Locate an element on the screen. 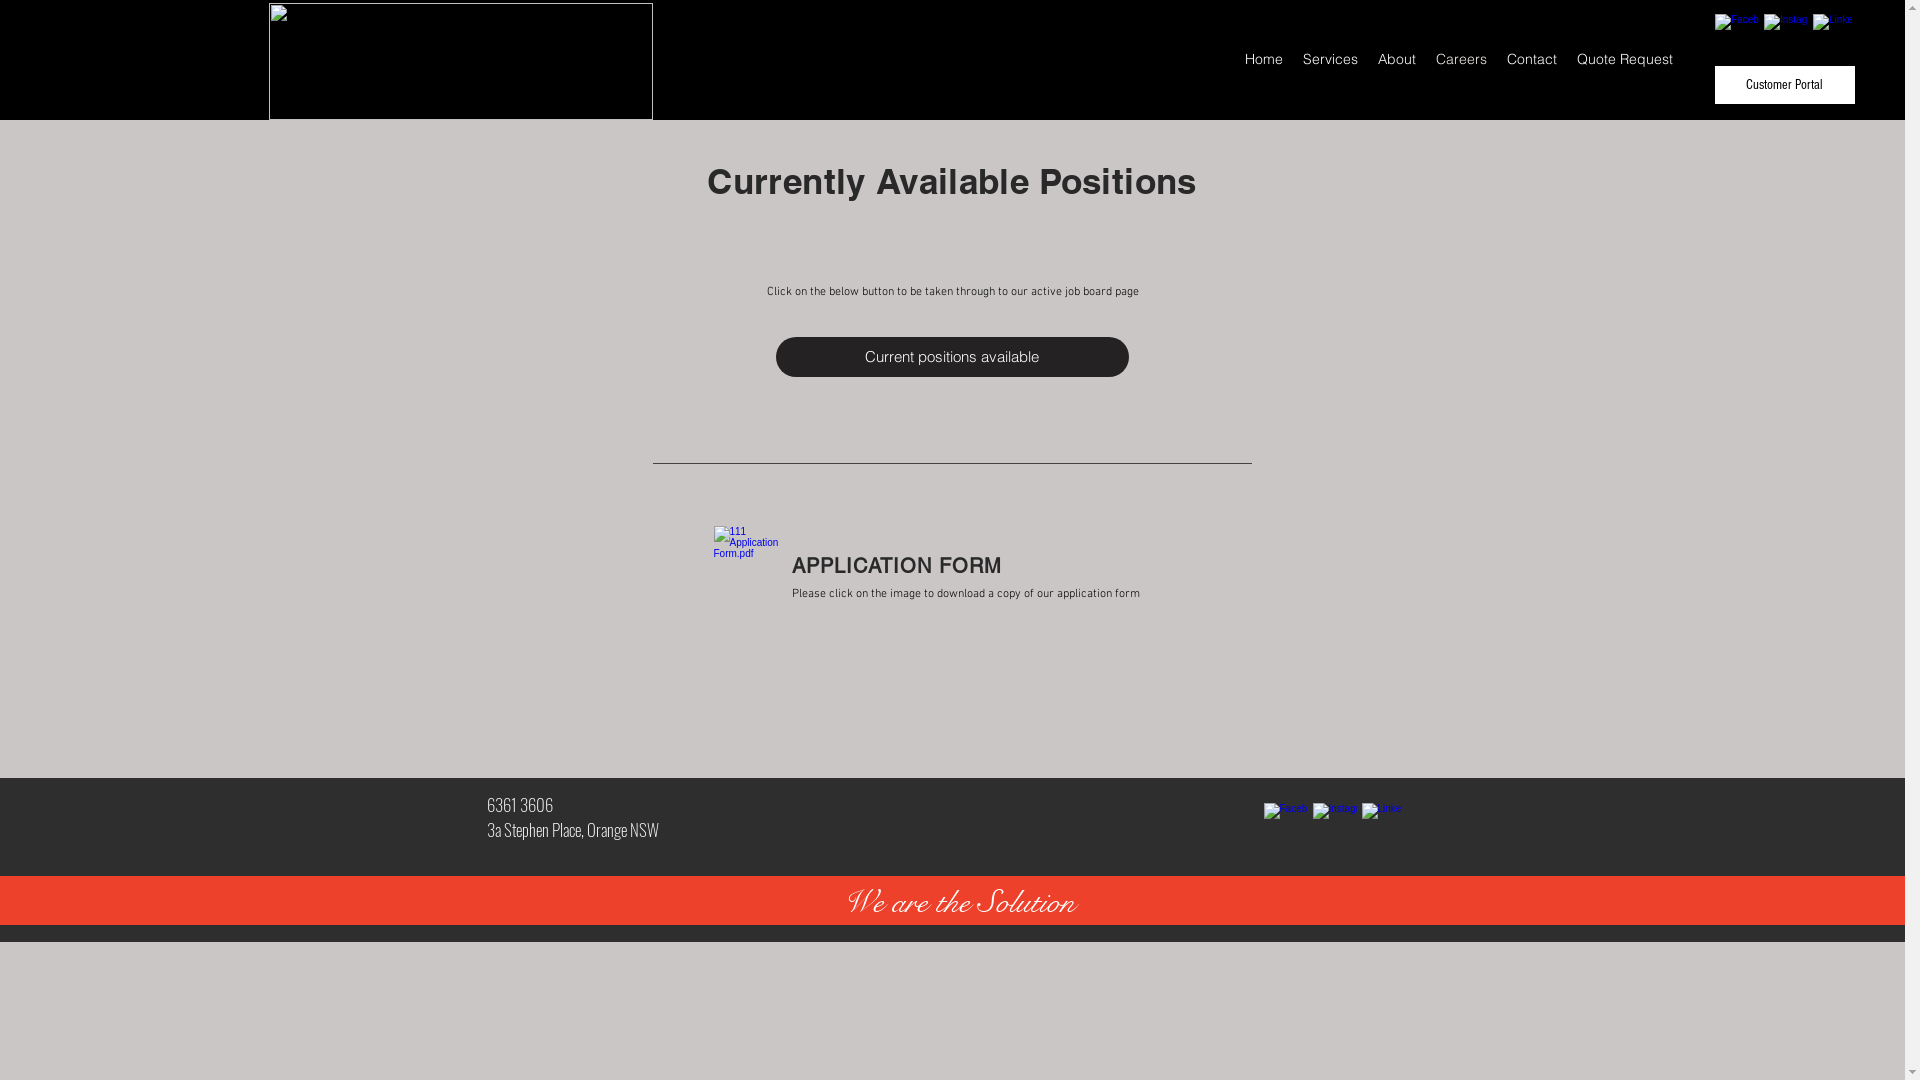  Careers is located at coordinates (1462, 59).